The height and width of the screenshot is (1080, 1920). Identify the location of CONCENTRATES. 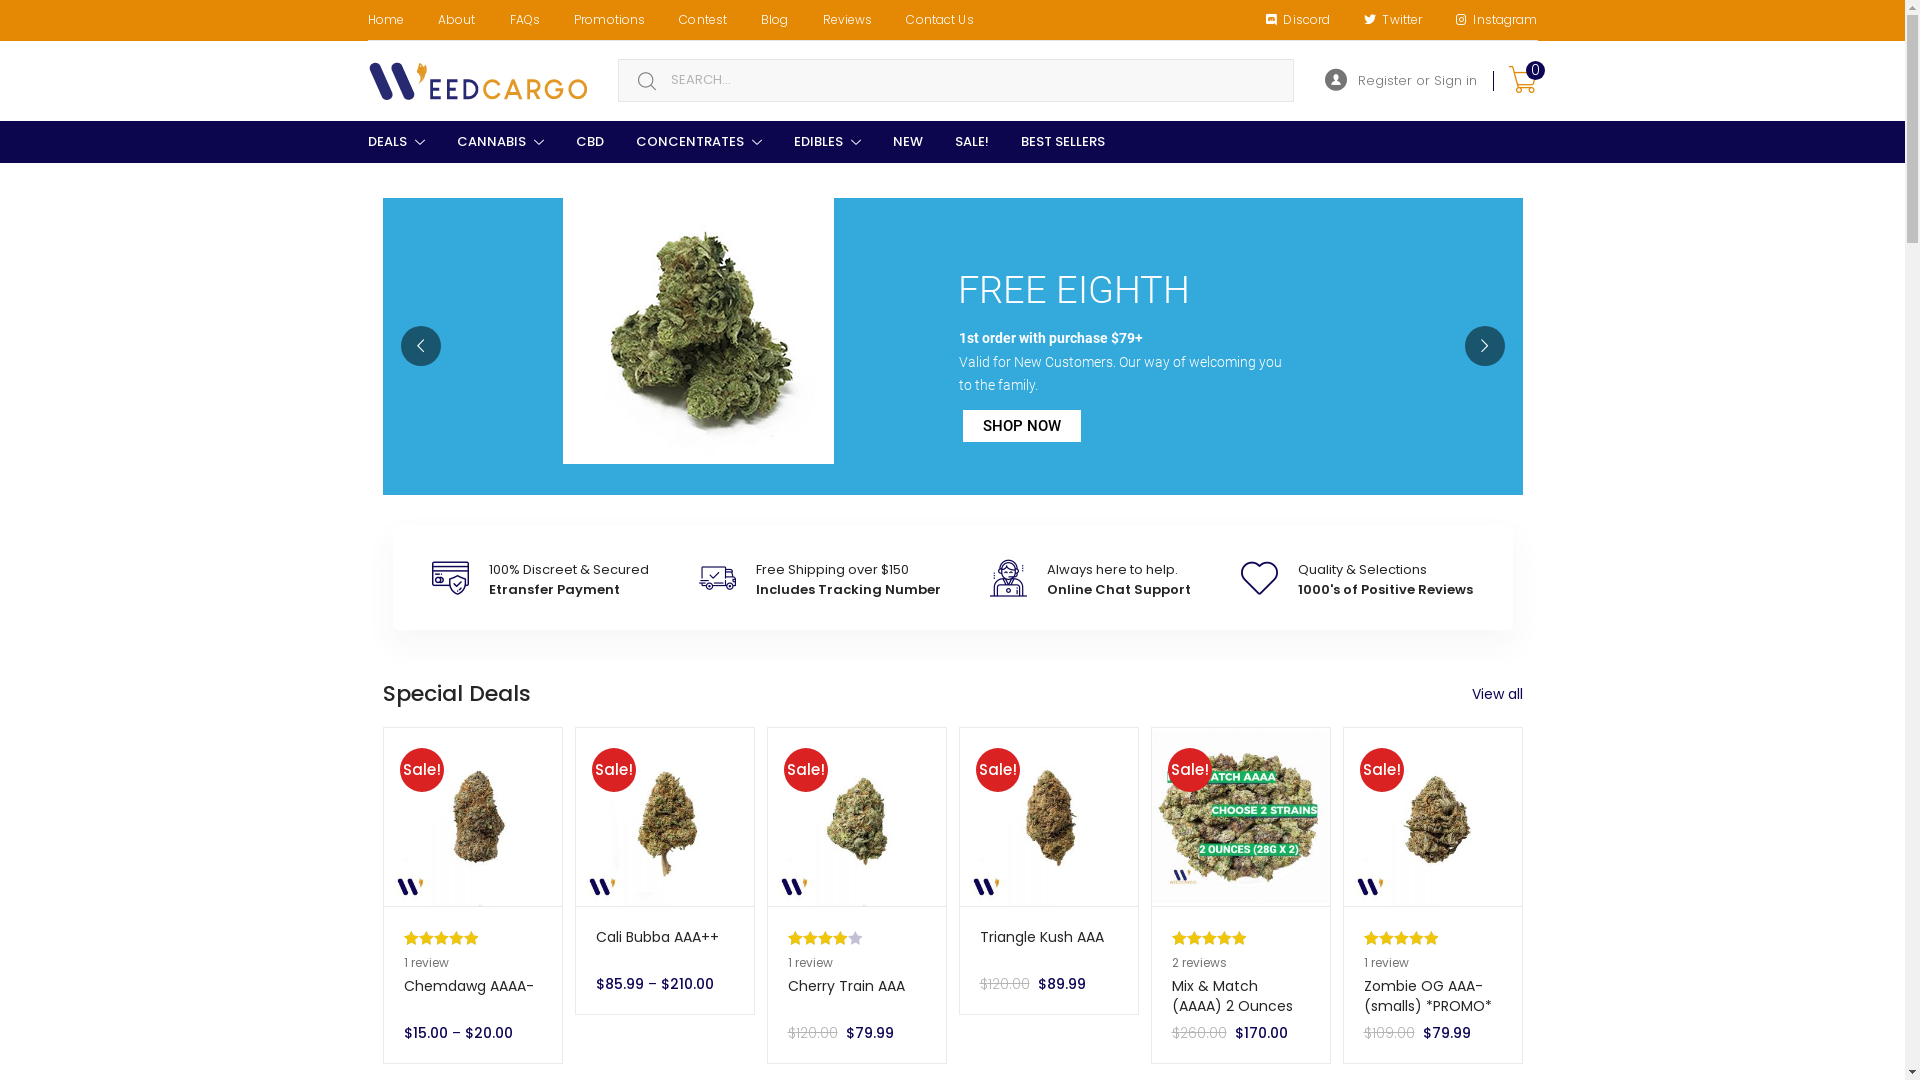
(699, 142).